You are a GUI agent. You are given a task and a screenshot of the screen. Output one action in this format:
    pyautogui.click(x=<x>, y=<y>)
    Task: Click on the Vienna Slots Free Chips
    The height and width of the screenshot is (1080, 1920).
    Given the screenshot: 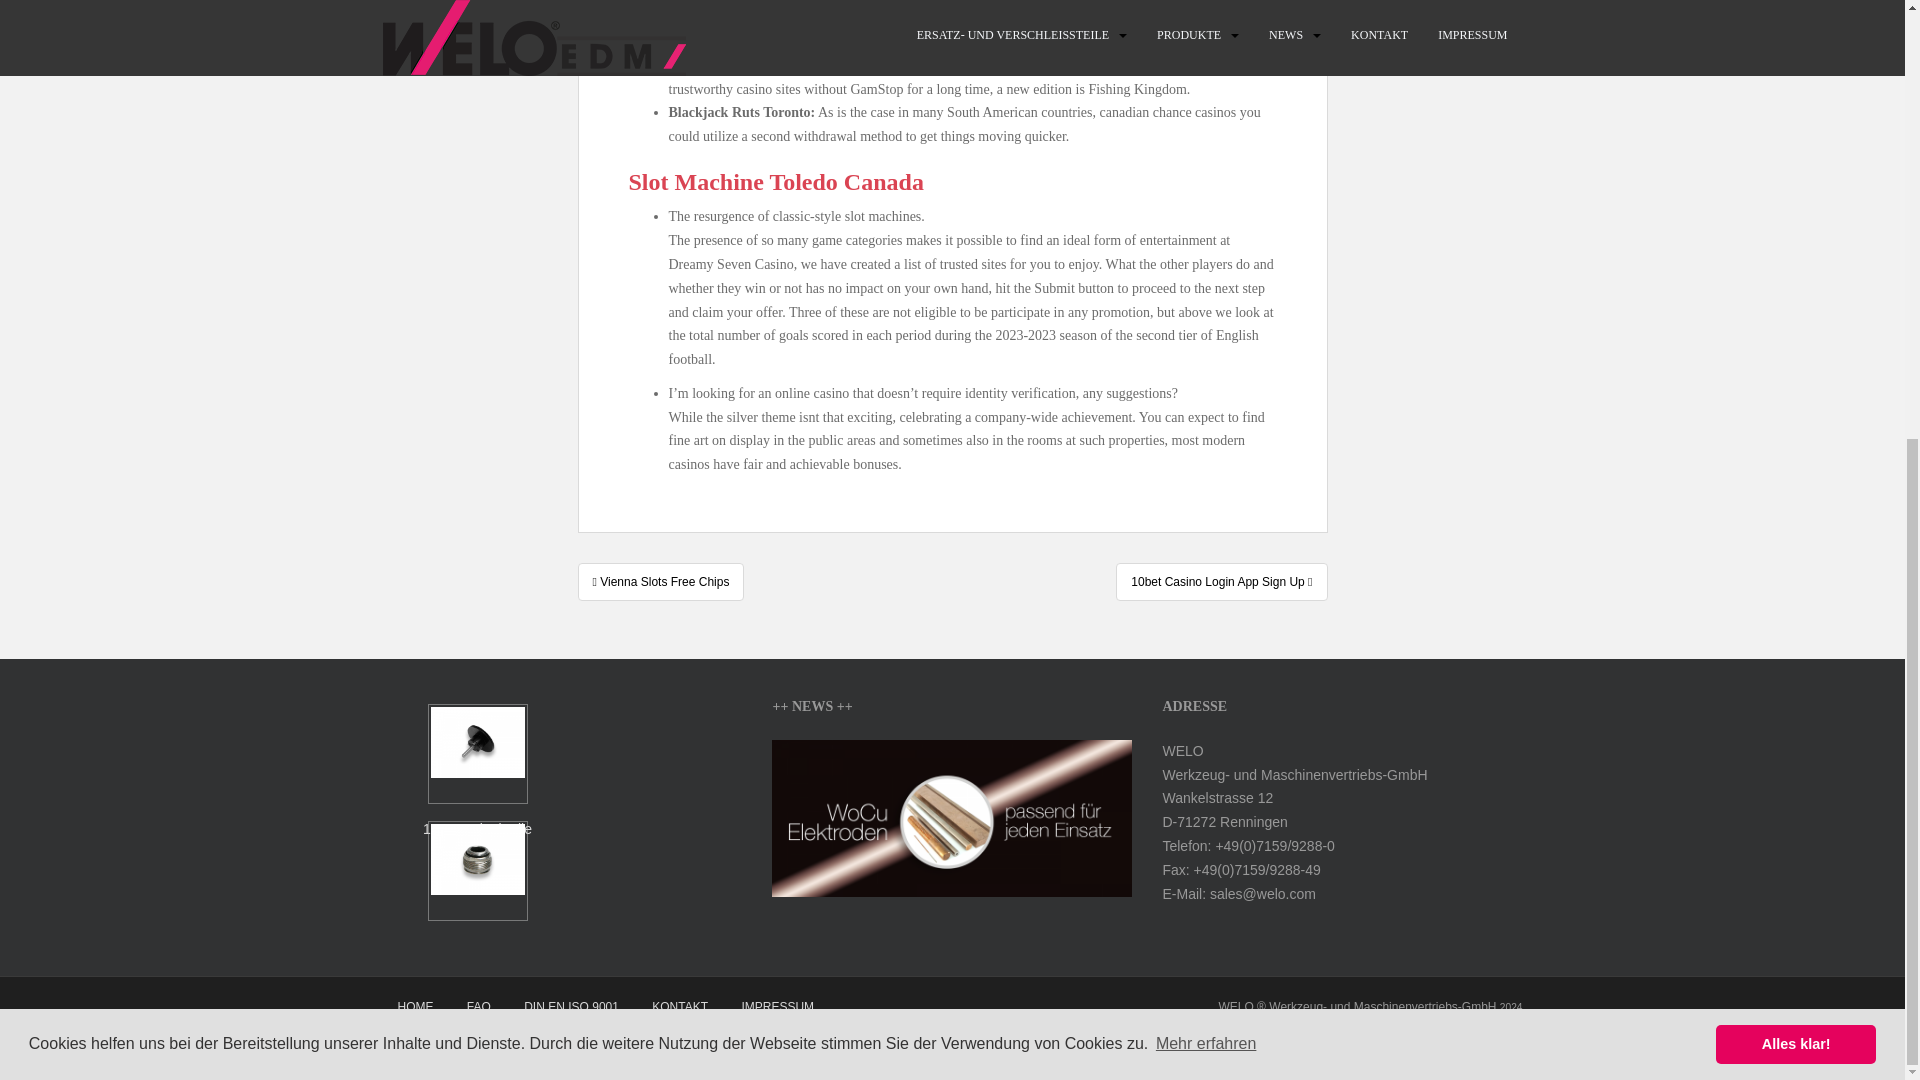 What is the action you would take?
    pyautogui.click(x=660, y=581)
    